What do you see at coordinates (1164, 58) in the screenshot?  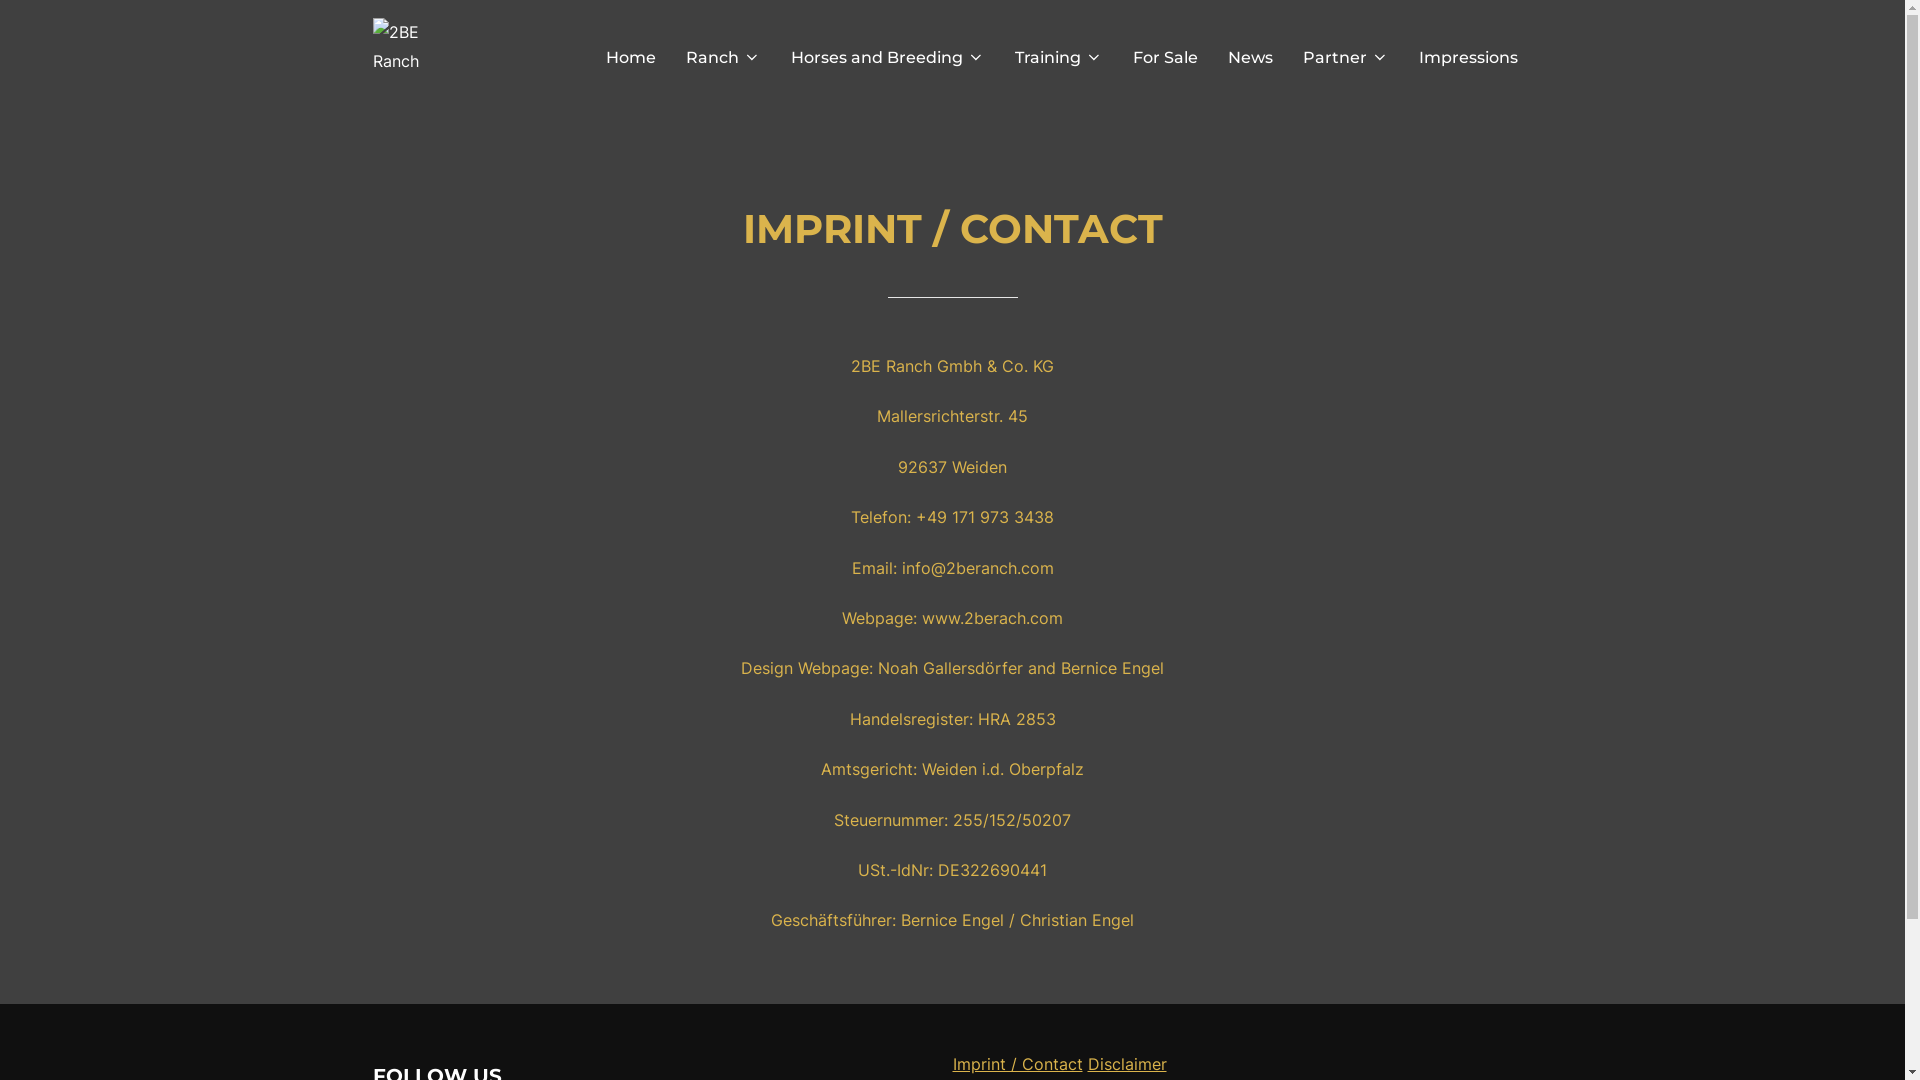 I see `For Sale` at bounding box center [1164, 58].